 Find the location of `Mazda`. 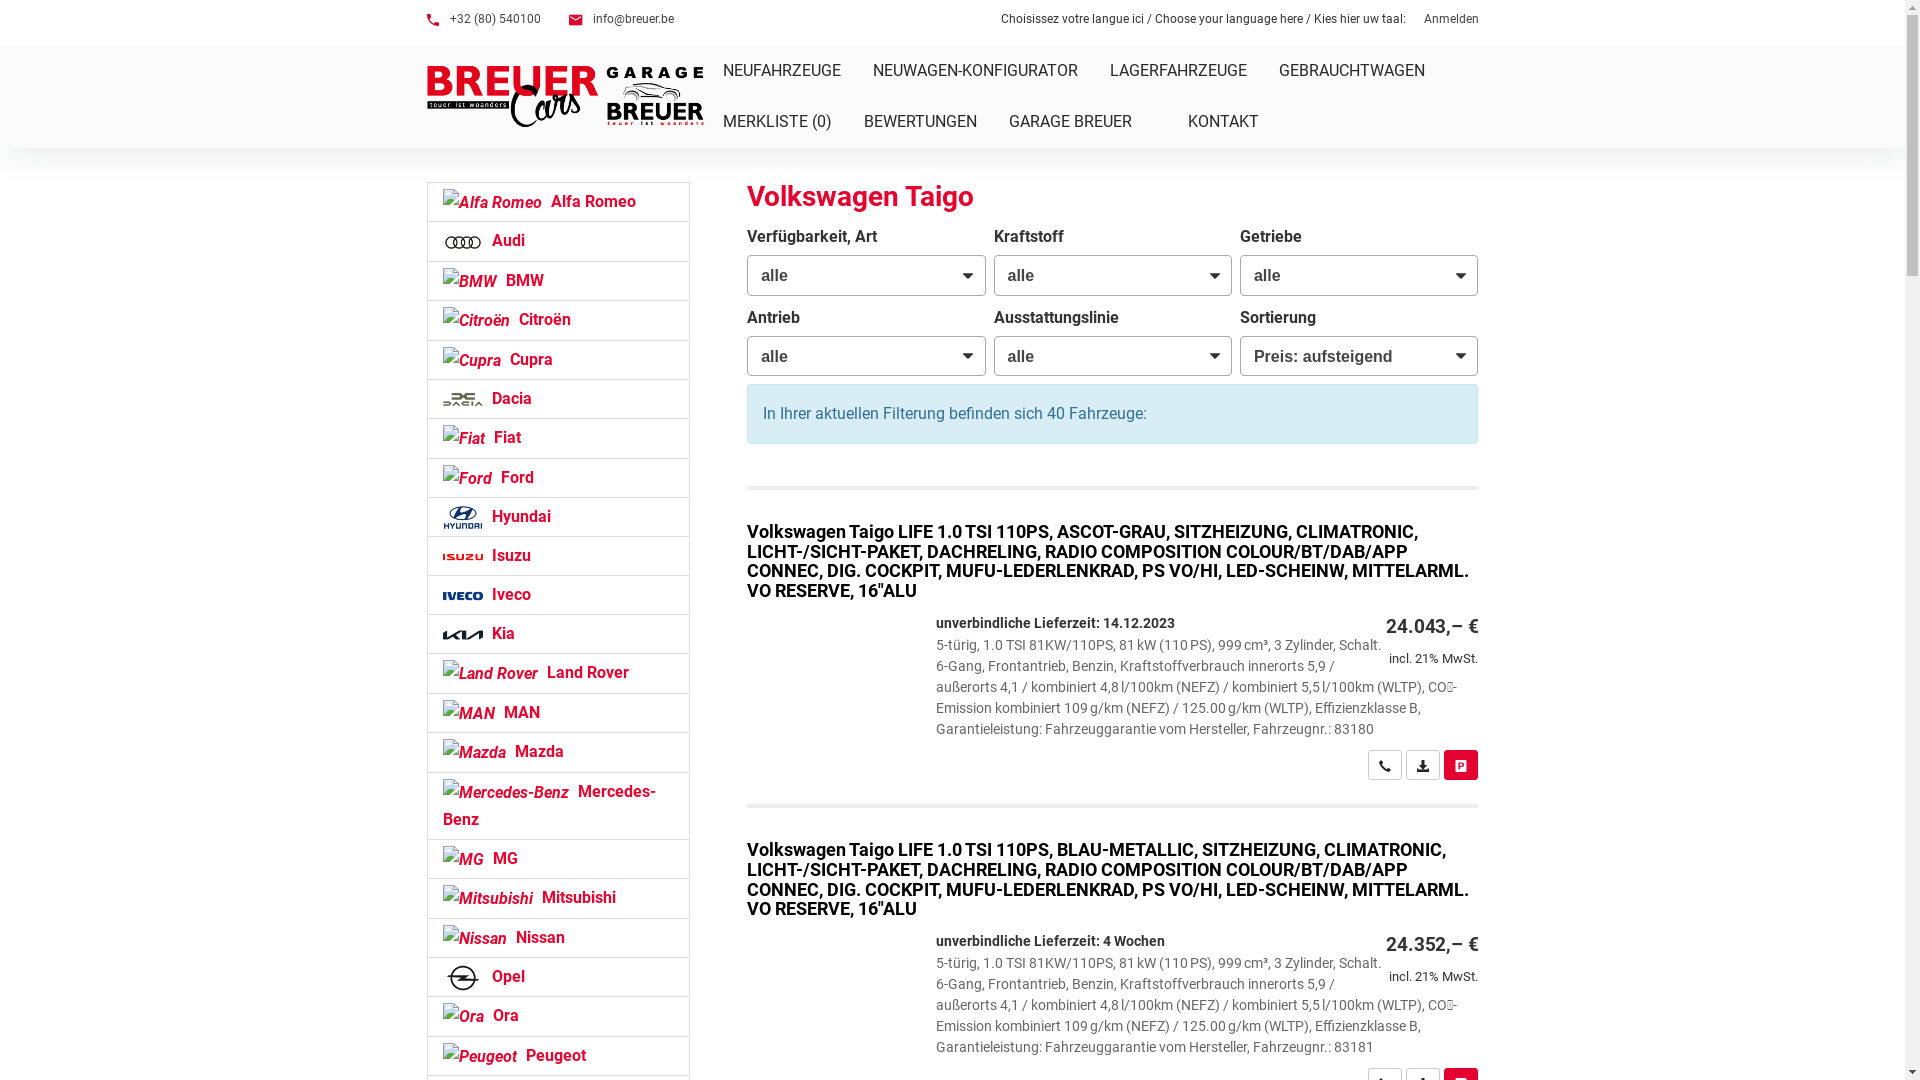

Mazda is located at coordinates (558, 752).